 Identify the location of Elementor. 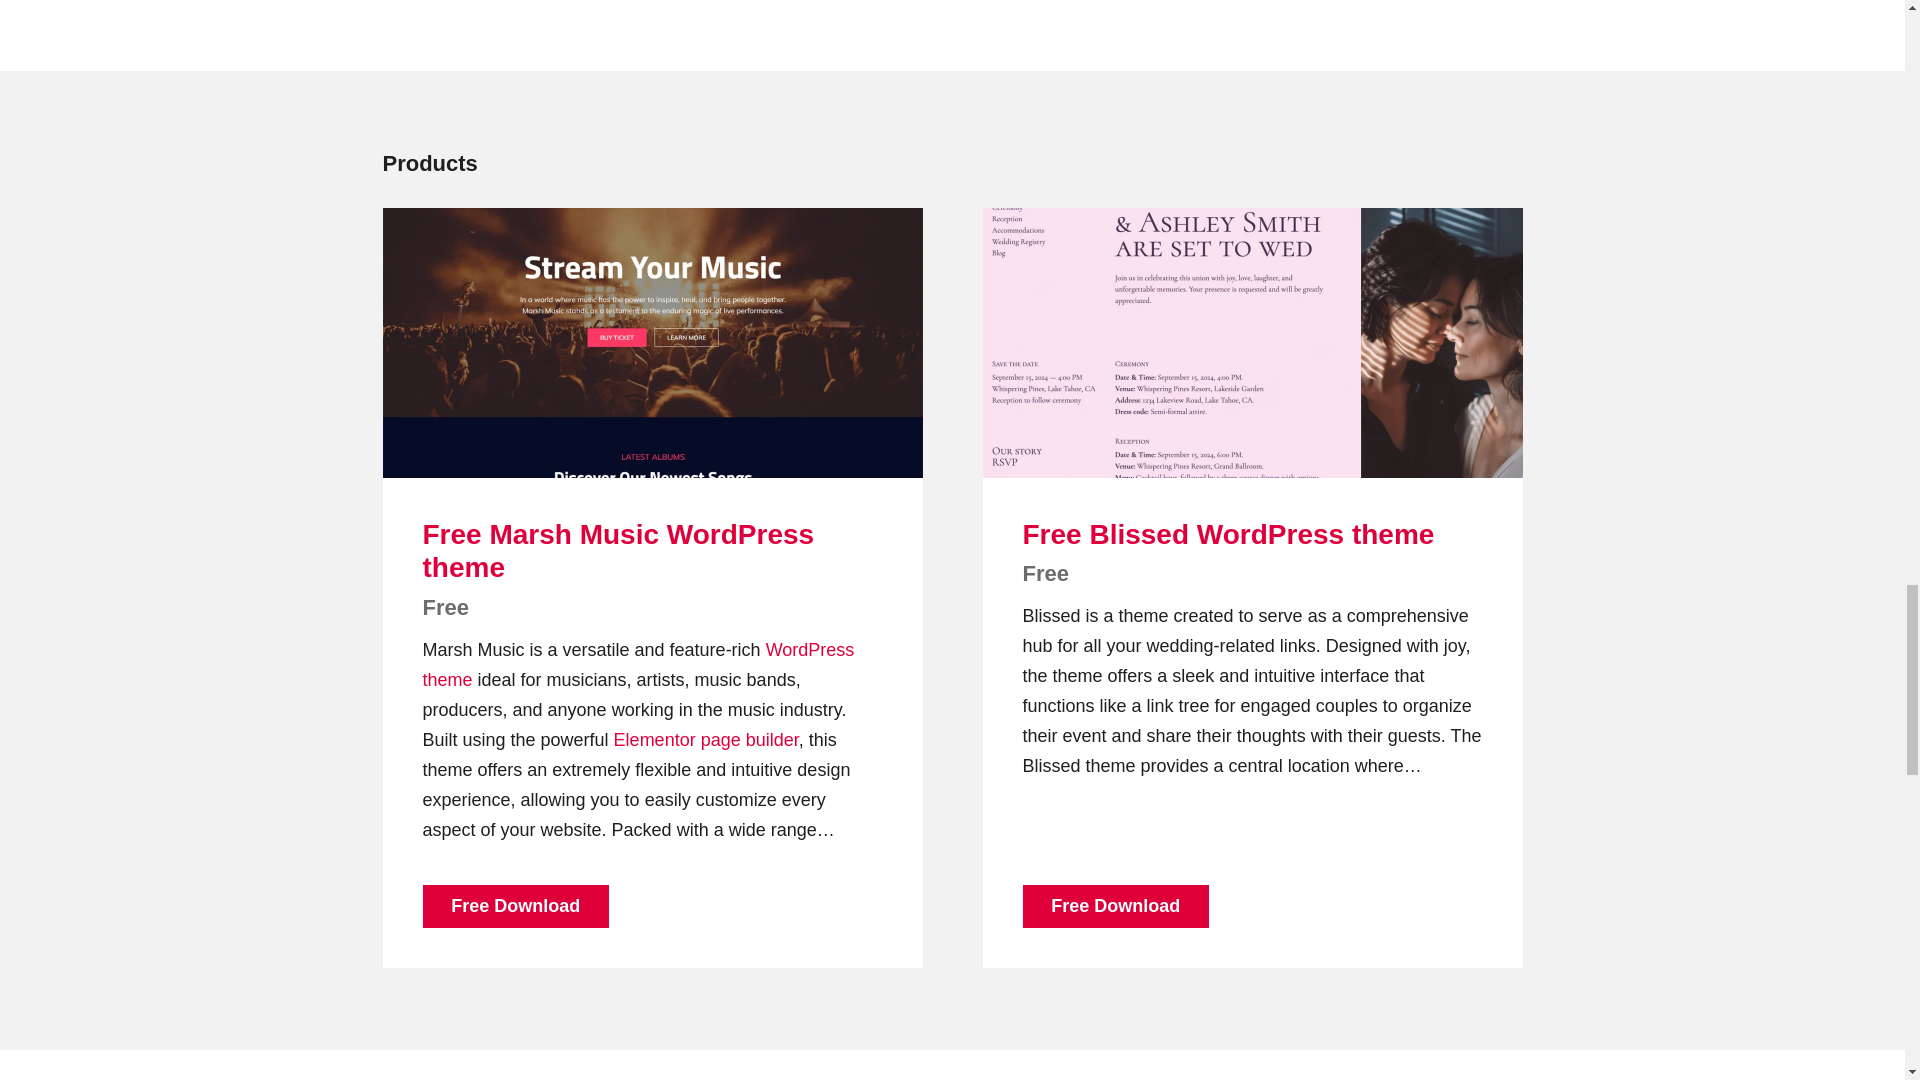
(654, 740).